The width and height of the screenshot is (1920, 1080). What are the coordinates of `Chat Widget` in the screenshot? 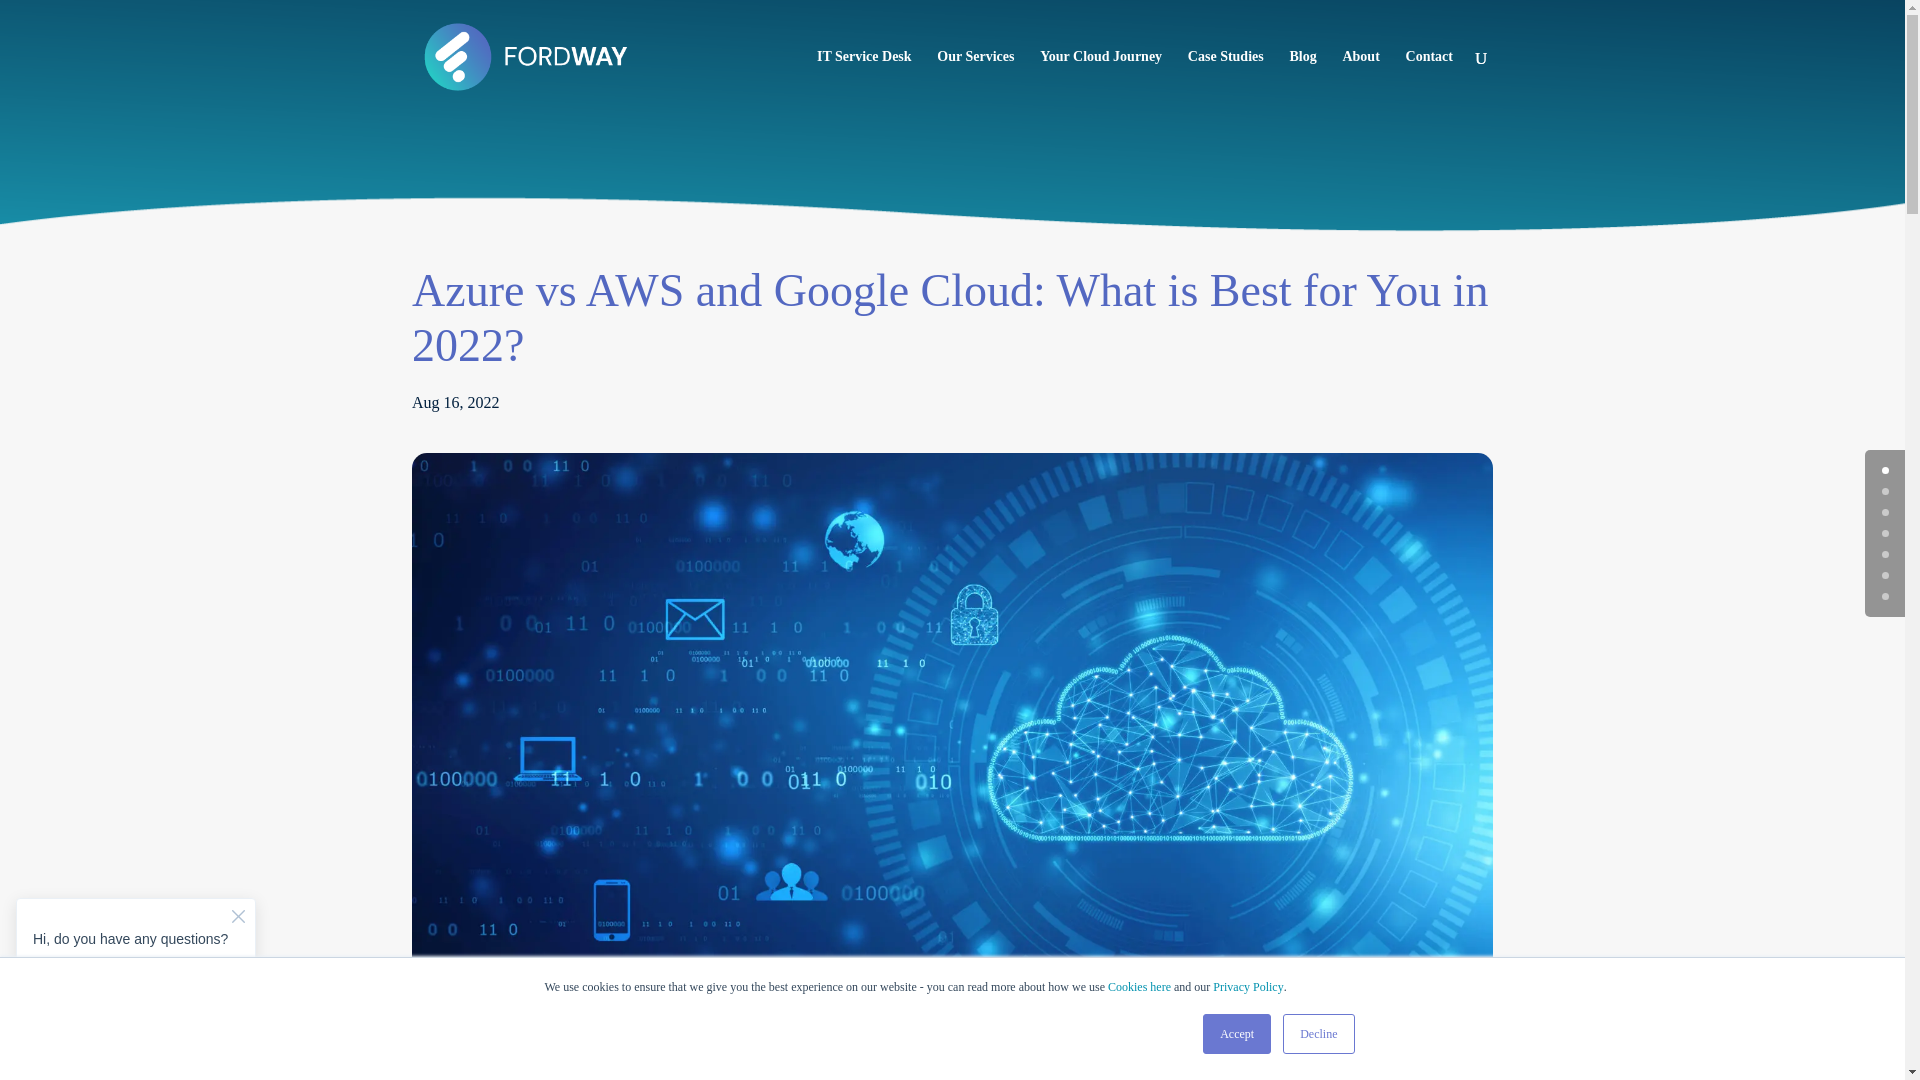 It's located at (136, 968).